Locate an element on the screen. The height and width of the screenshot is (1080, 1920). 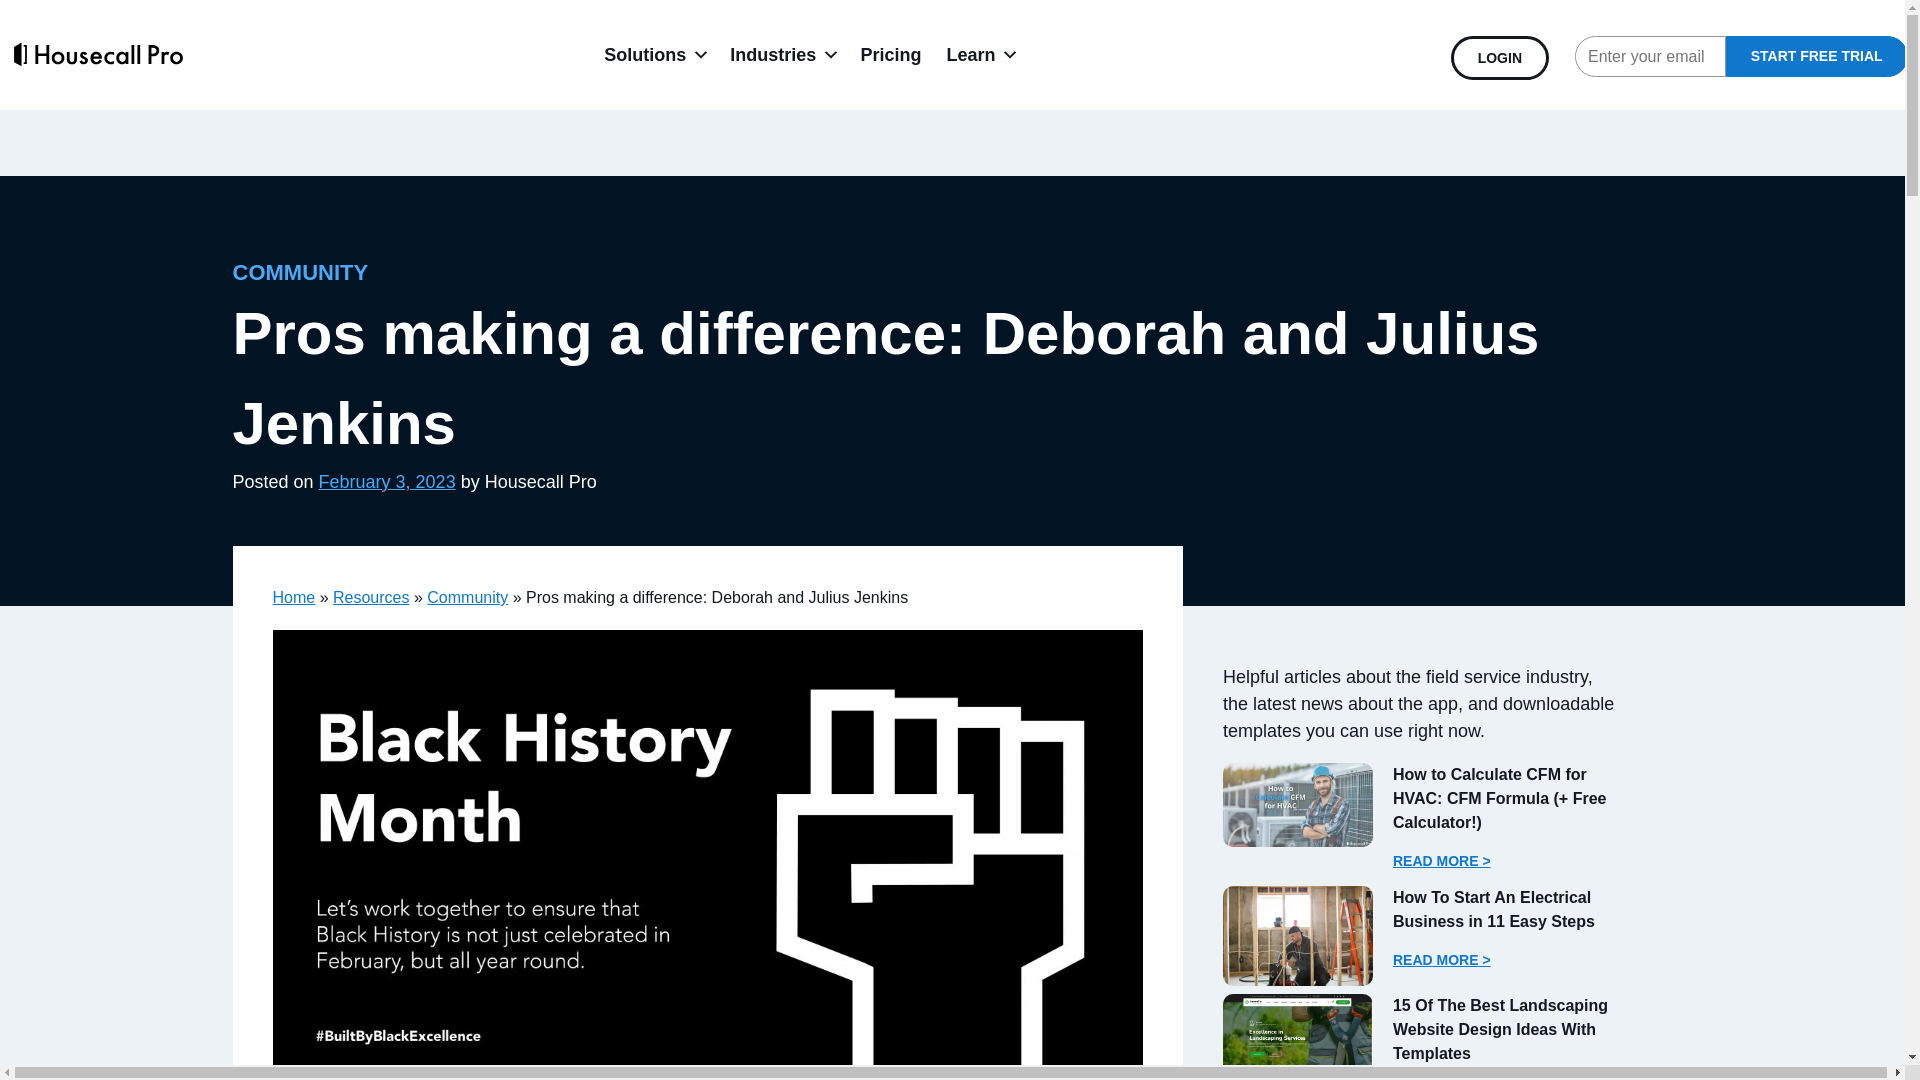
 - Housecall Pro is located at coordinates (1298, 1035).